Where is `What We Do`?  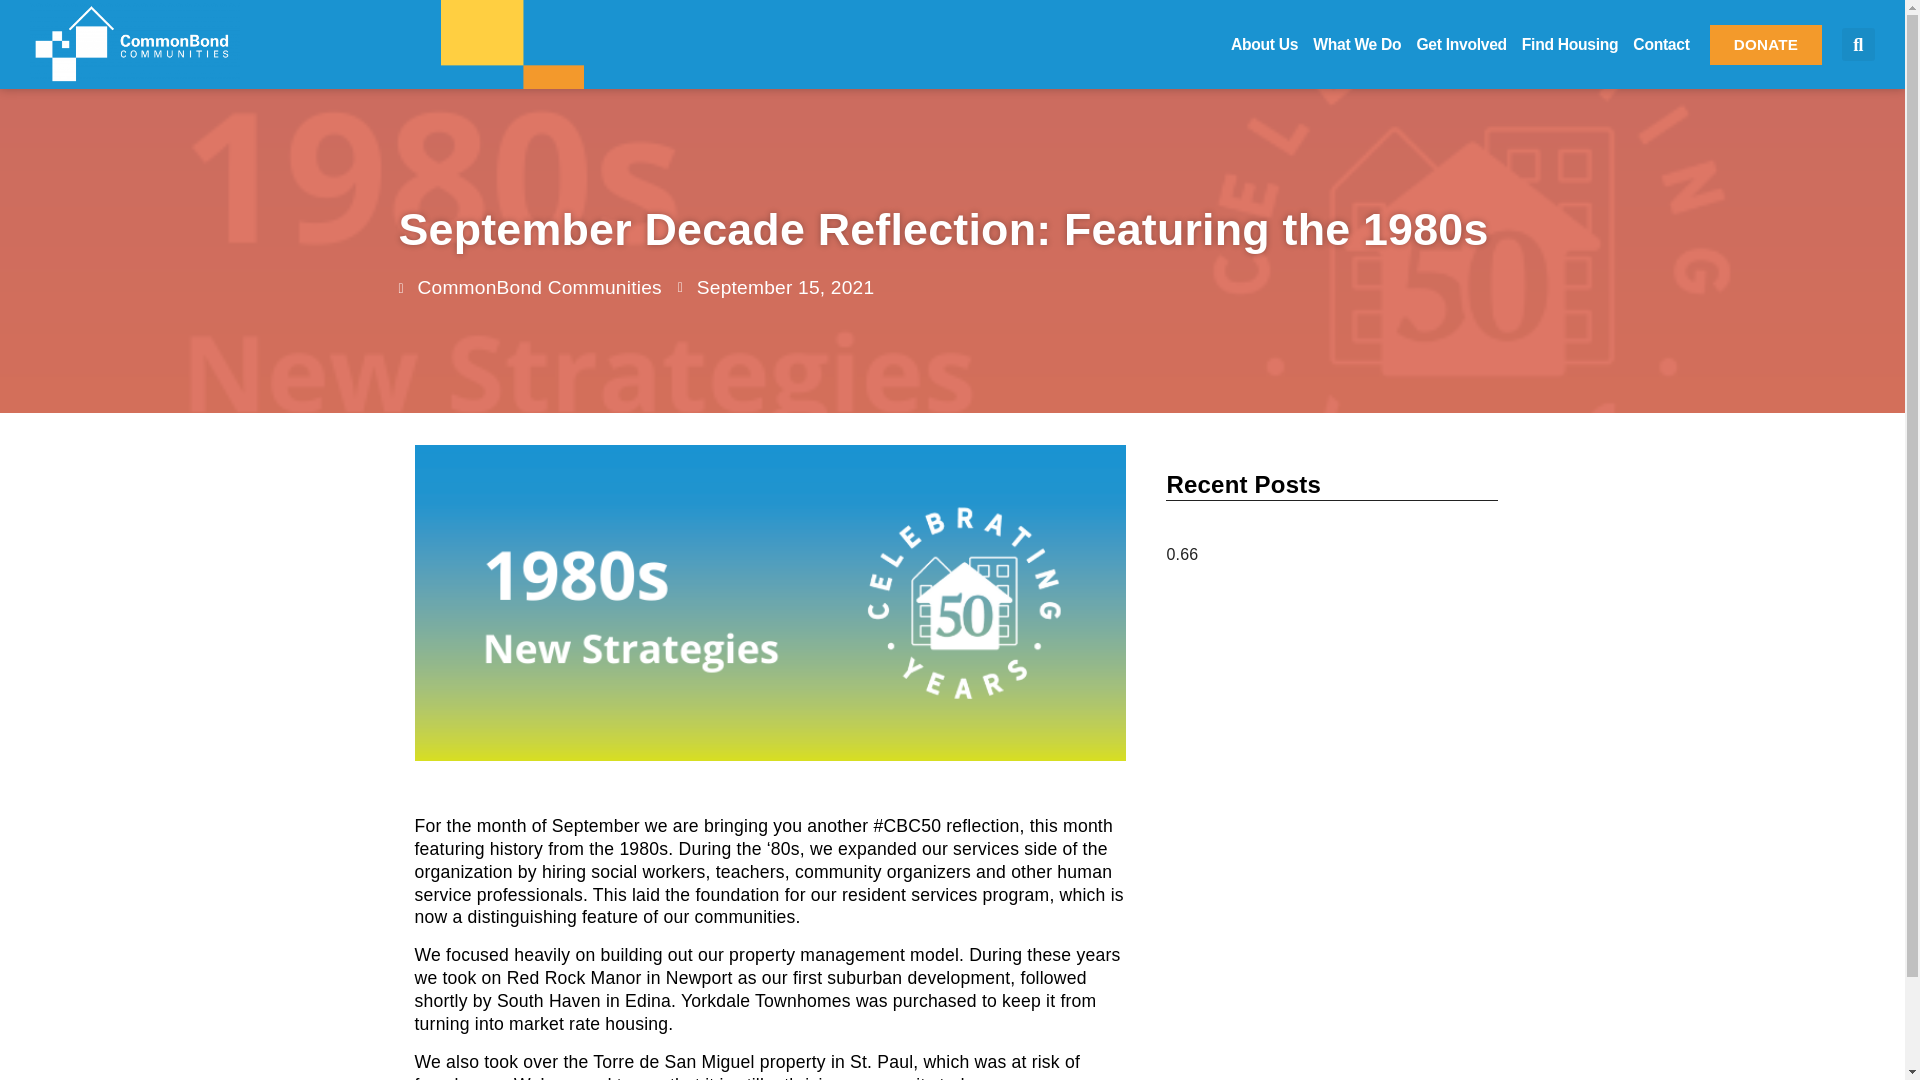
What We Do is located at coordinates (1357, 44).